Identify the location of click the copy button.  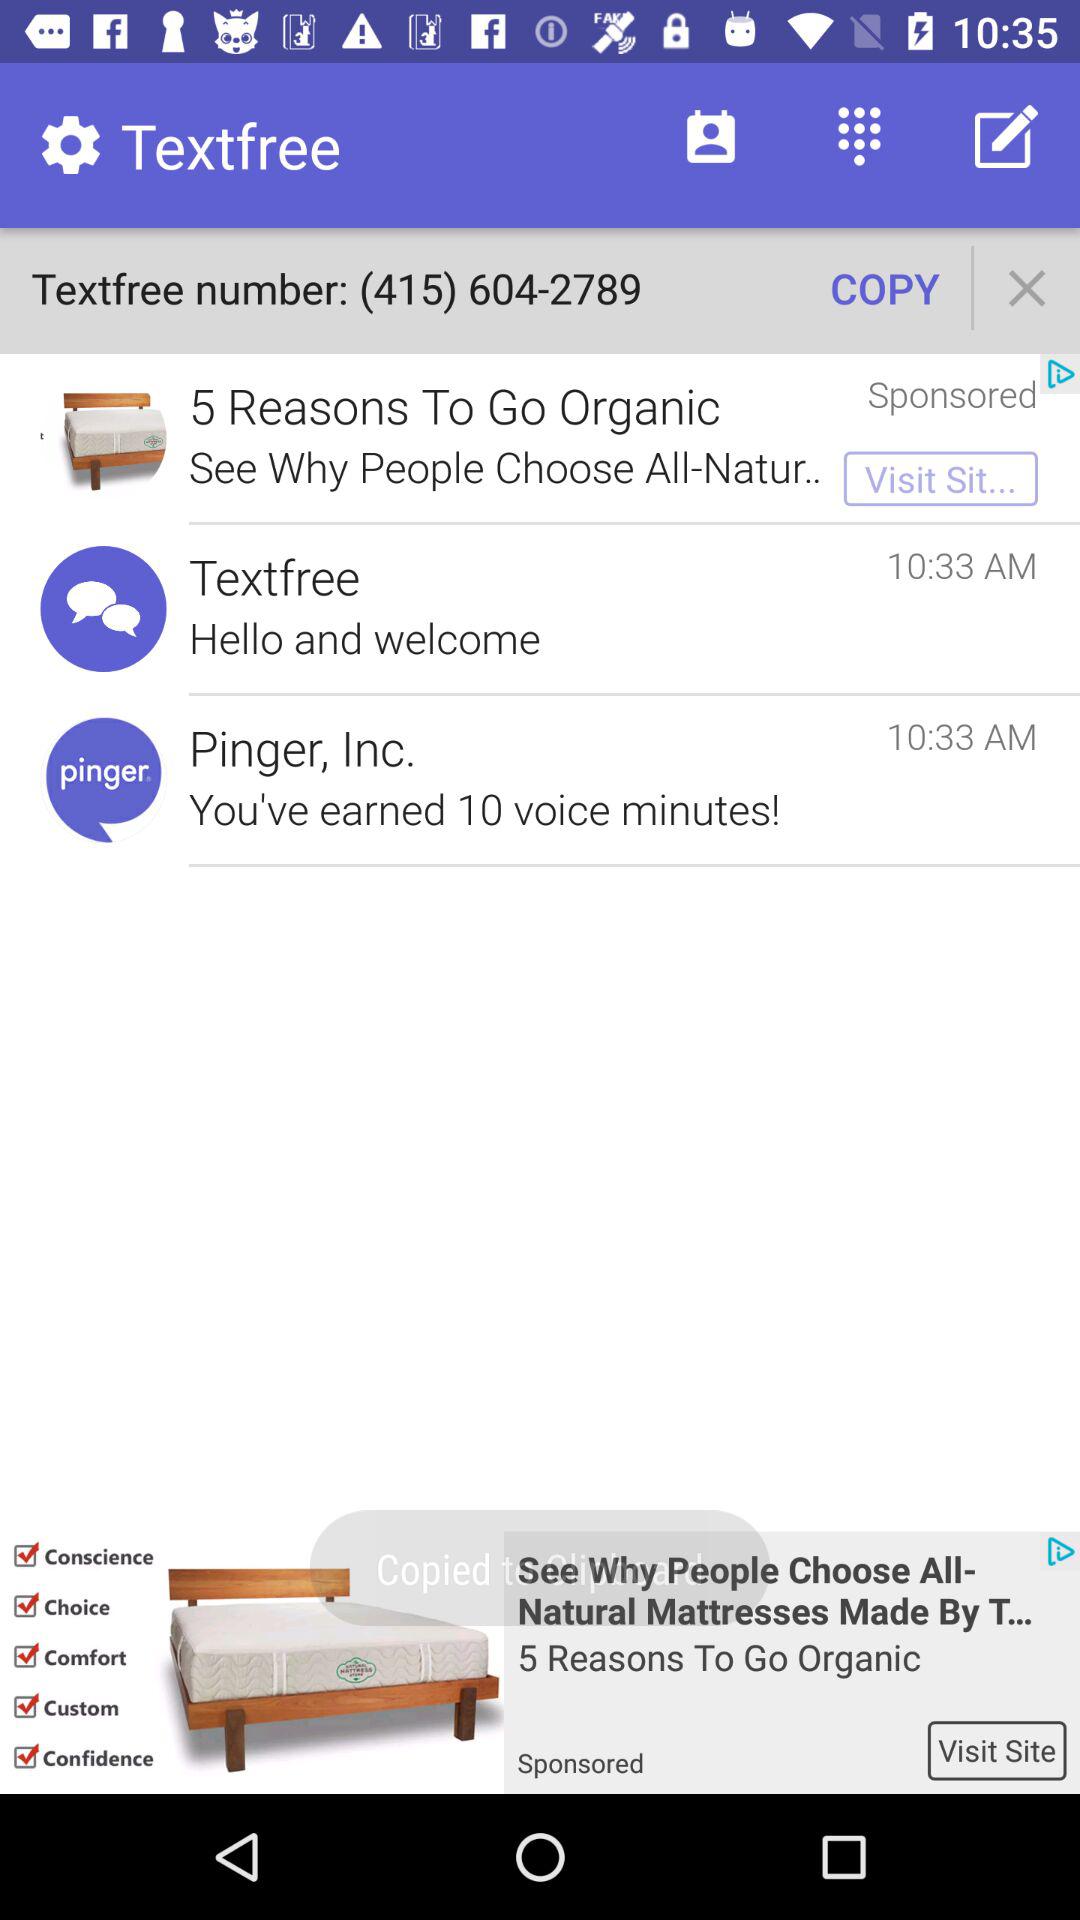
(884, 288).